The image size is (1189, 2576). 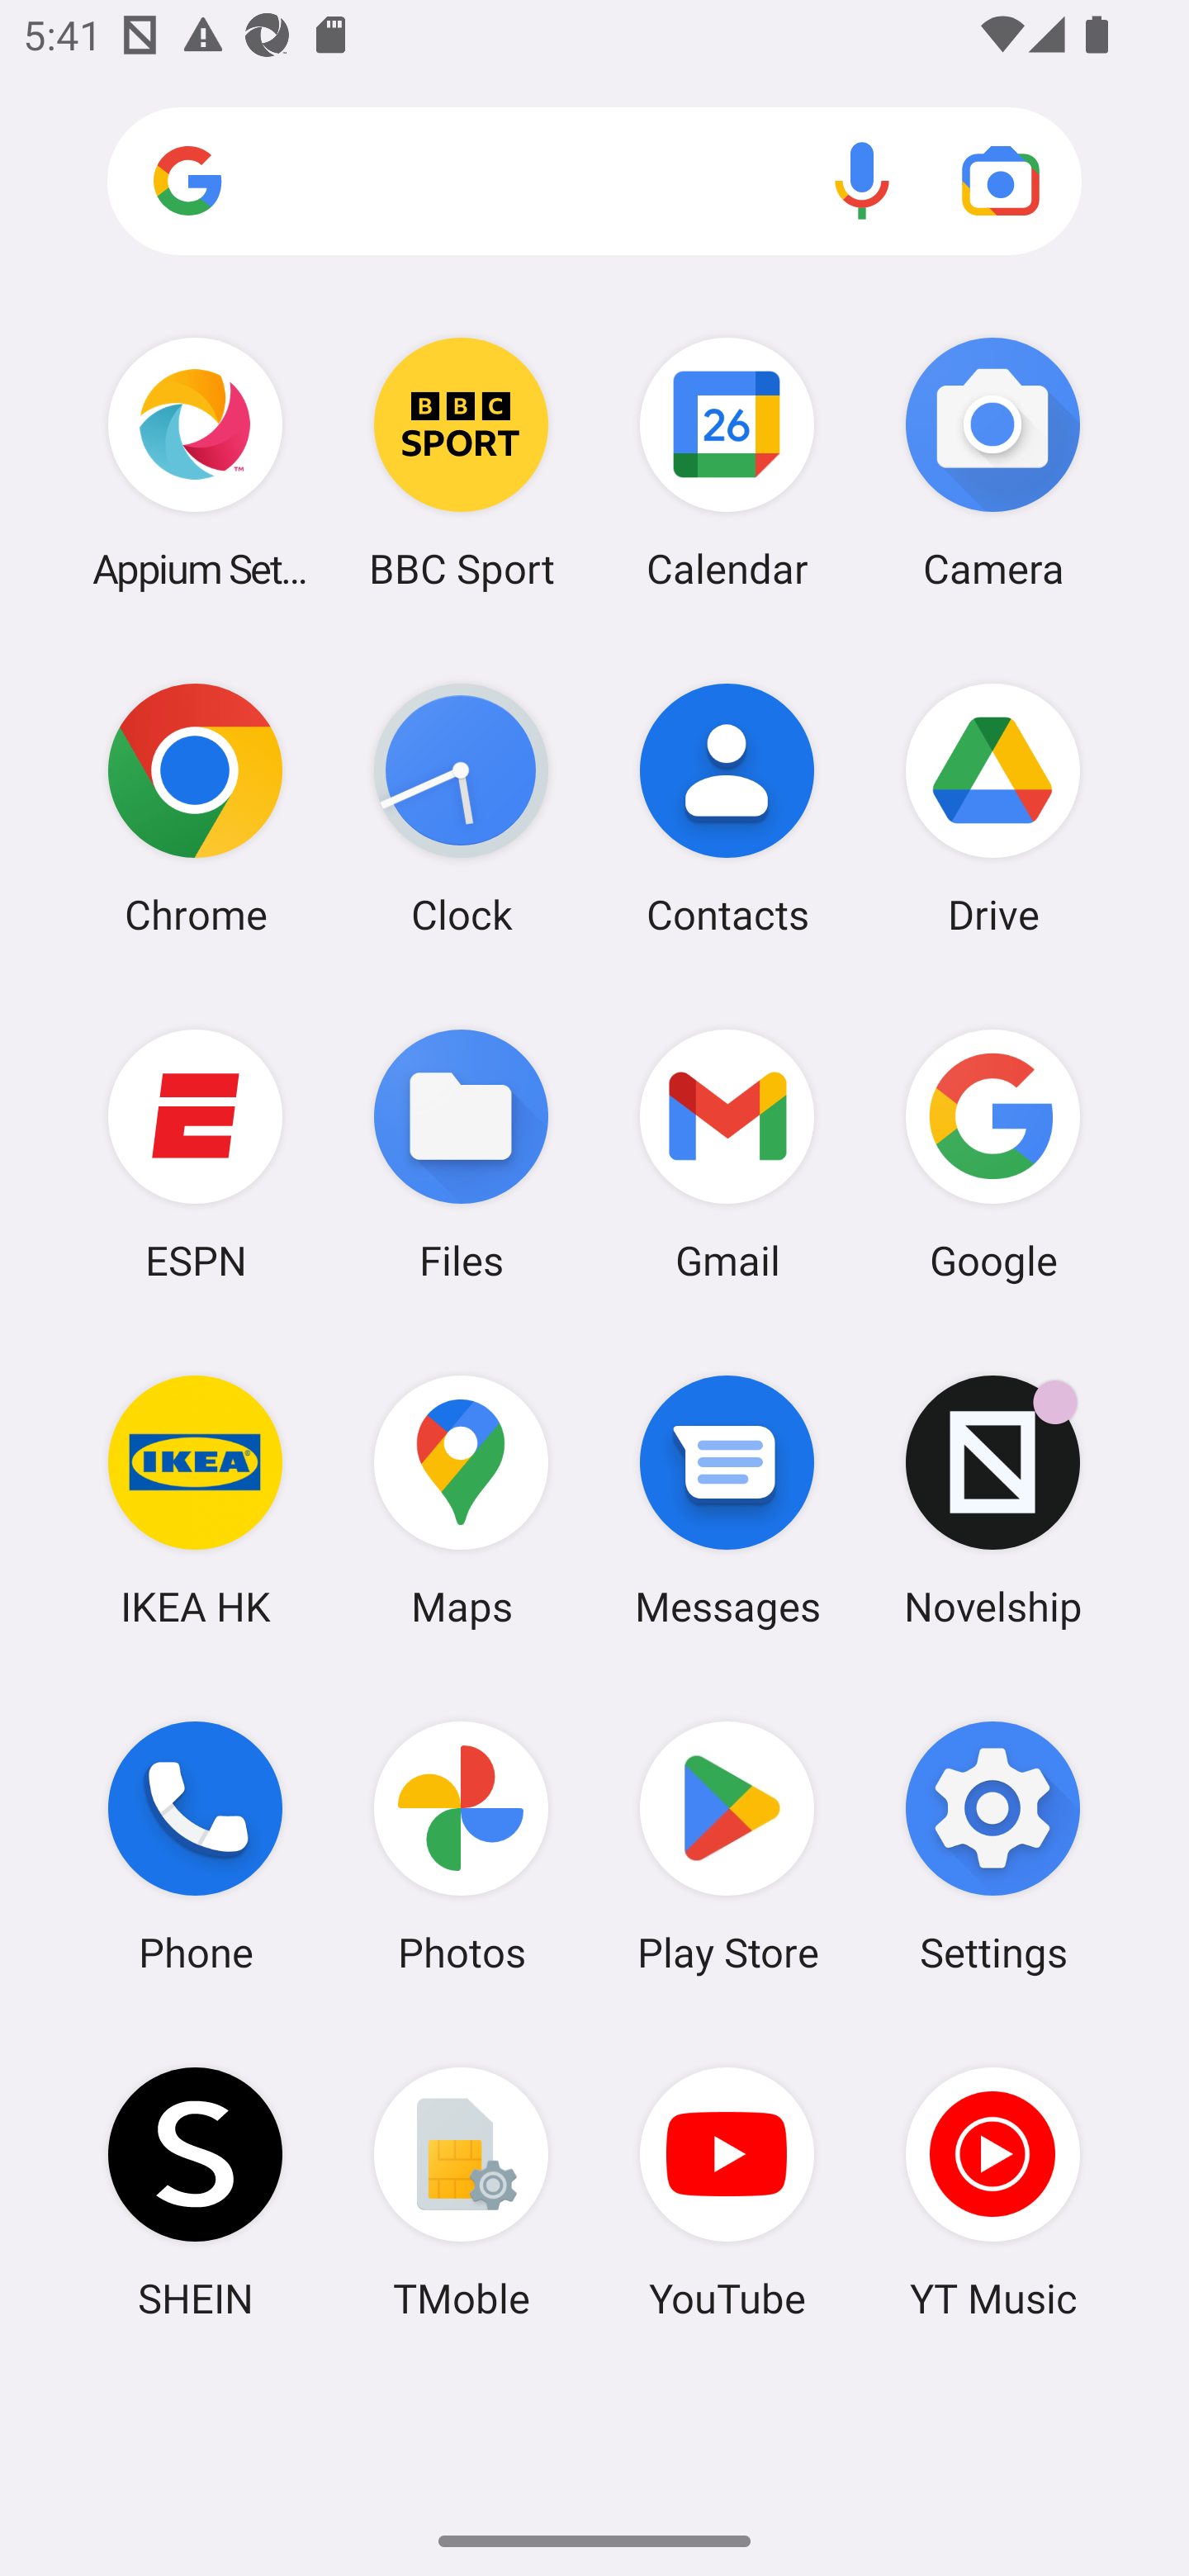 I want to click on Google Lens, so click(x=1001, y=180).